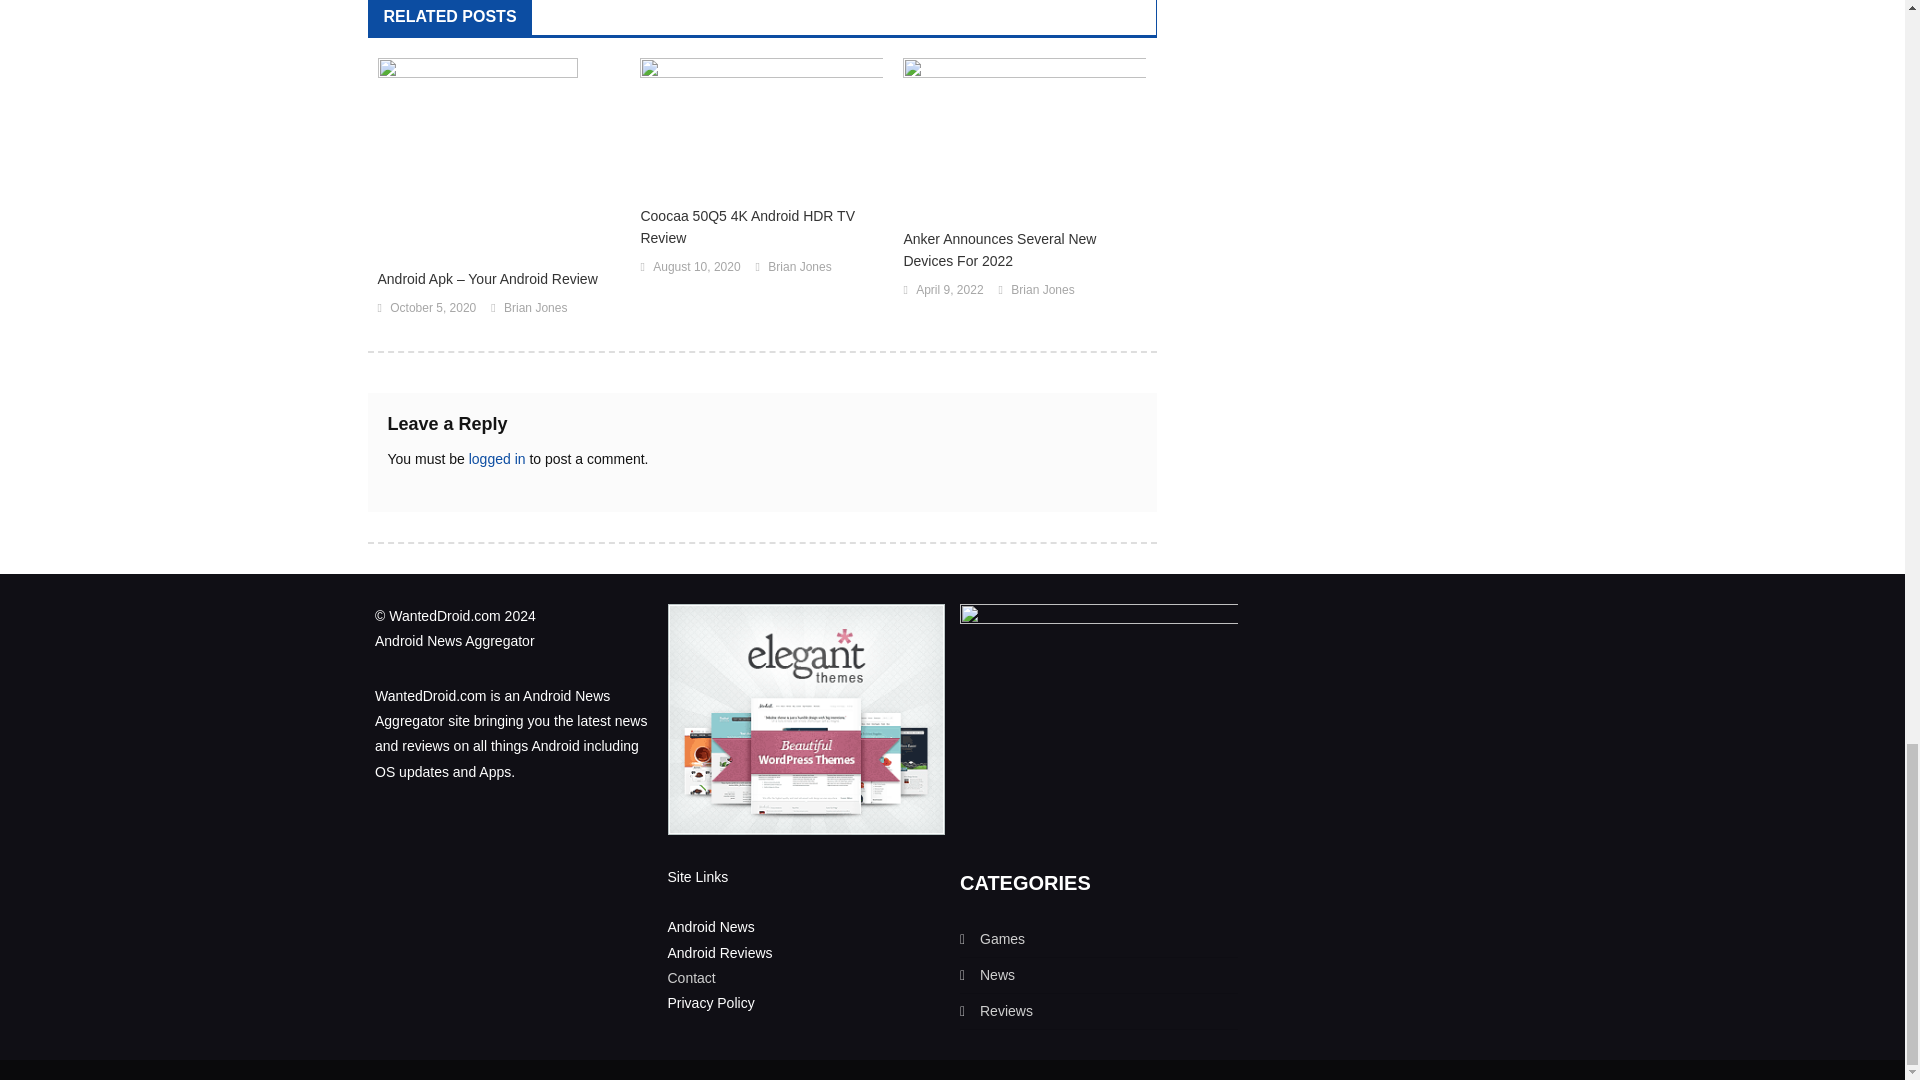 Image resolution: width=1920 pixels, height=1080 pixels. Describe the element at coordinates (800, 268) in the screenshot. I see `Brian Jones` at that location.